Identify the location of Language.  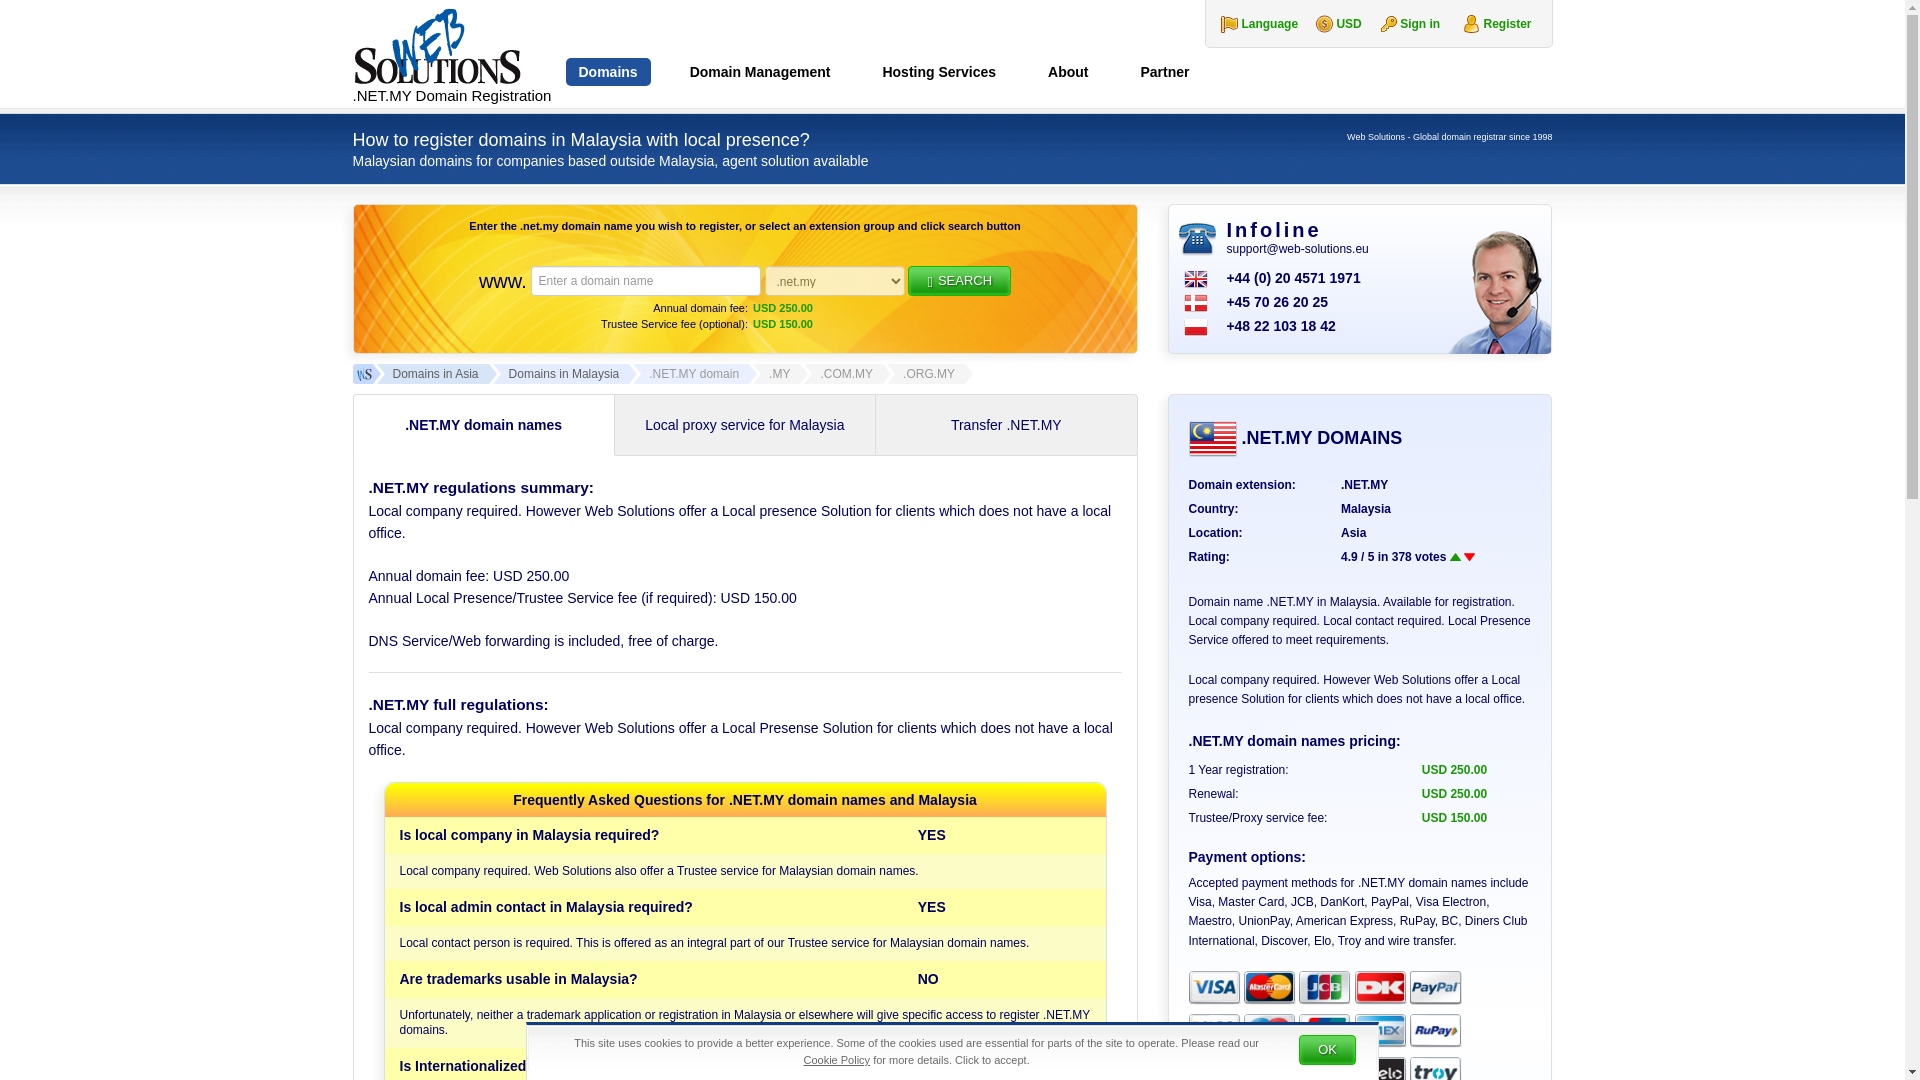
(1251, 24).